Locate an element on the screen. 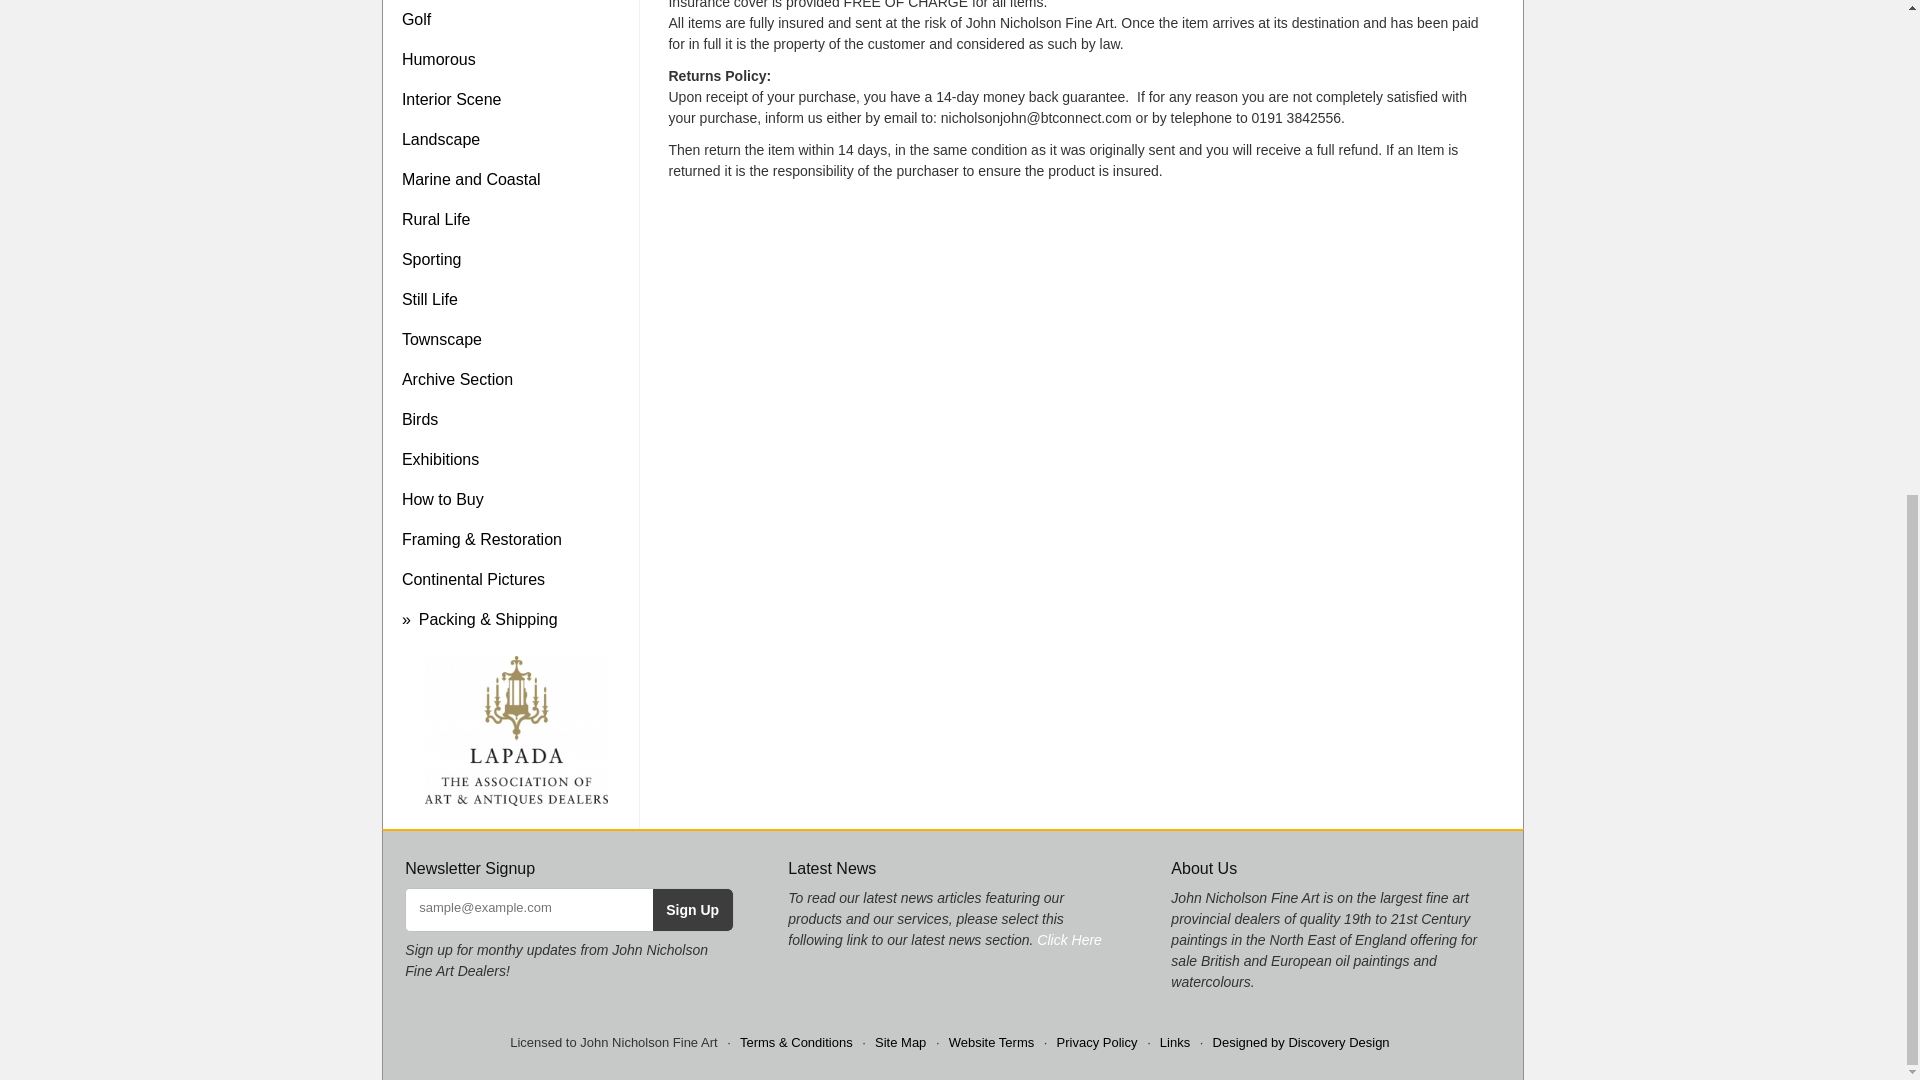 The image size is (1920, 1080). Humorous is located at coordinates (516, 59).